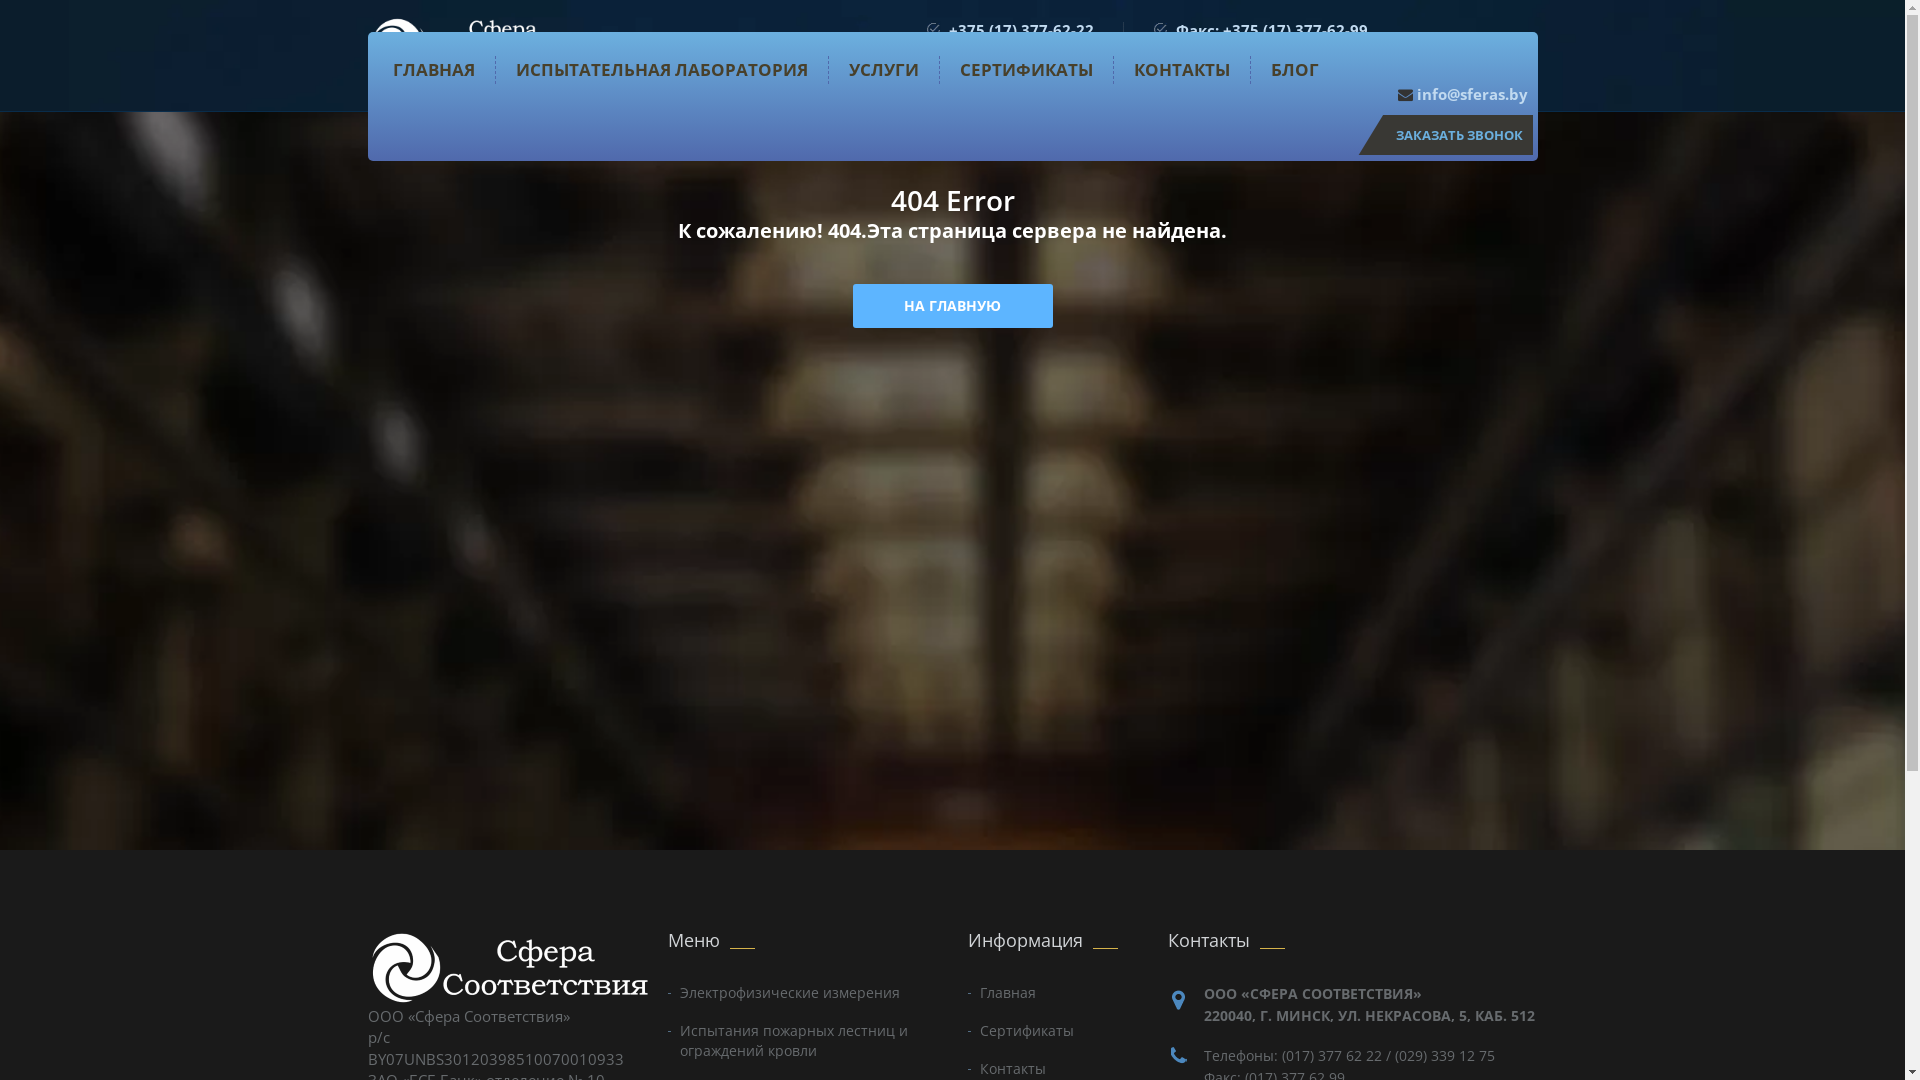 This screenshot has width=1920, height=1080. Describe the element at coordinates (1020, 30) in the screenshot. I see `+375 (17) 377-62-22` at that location.